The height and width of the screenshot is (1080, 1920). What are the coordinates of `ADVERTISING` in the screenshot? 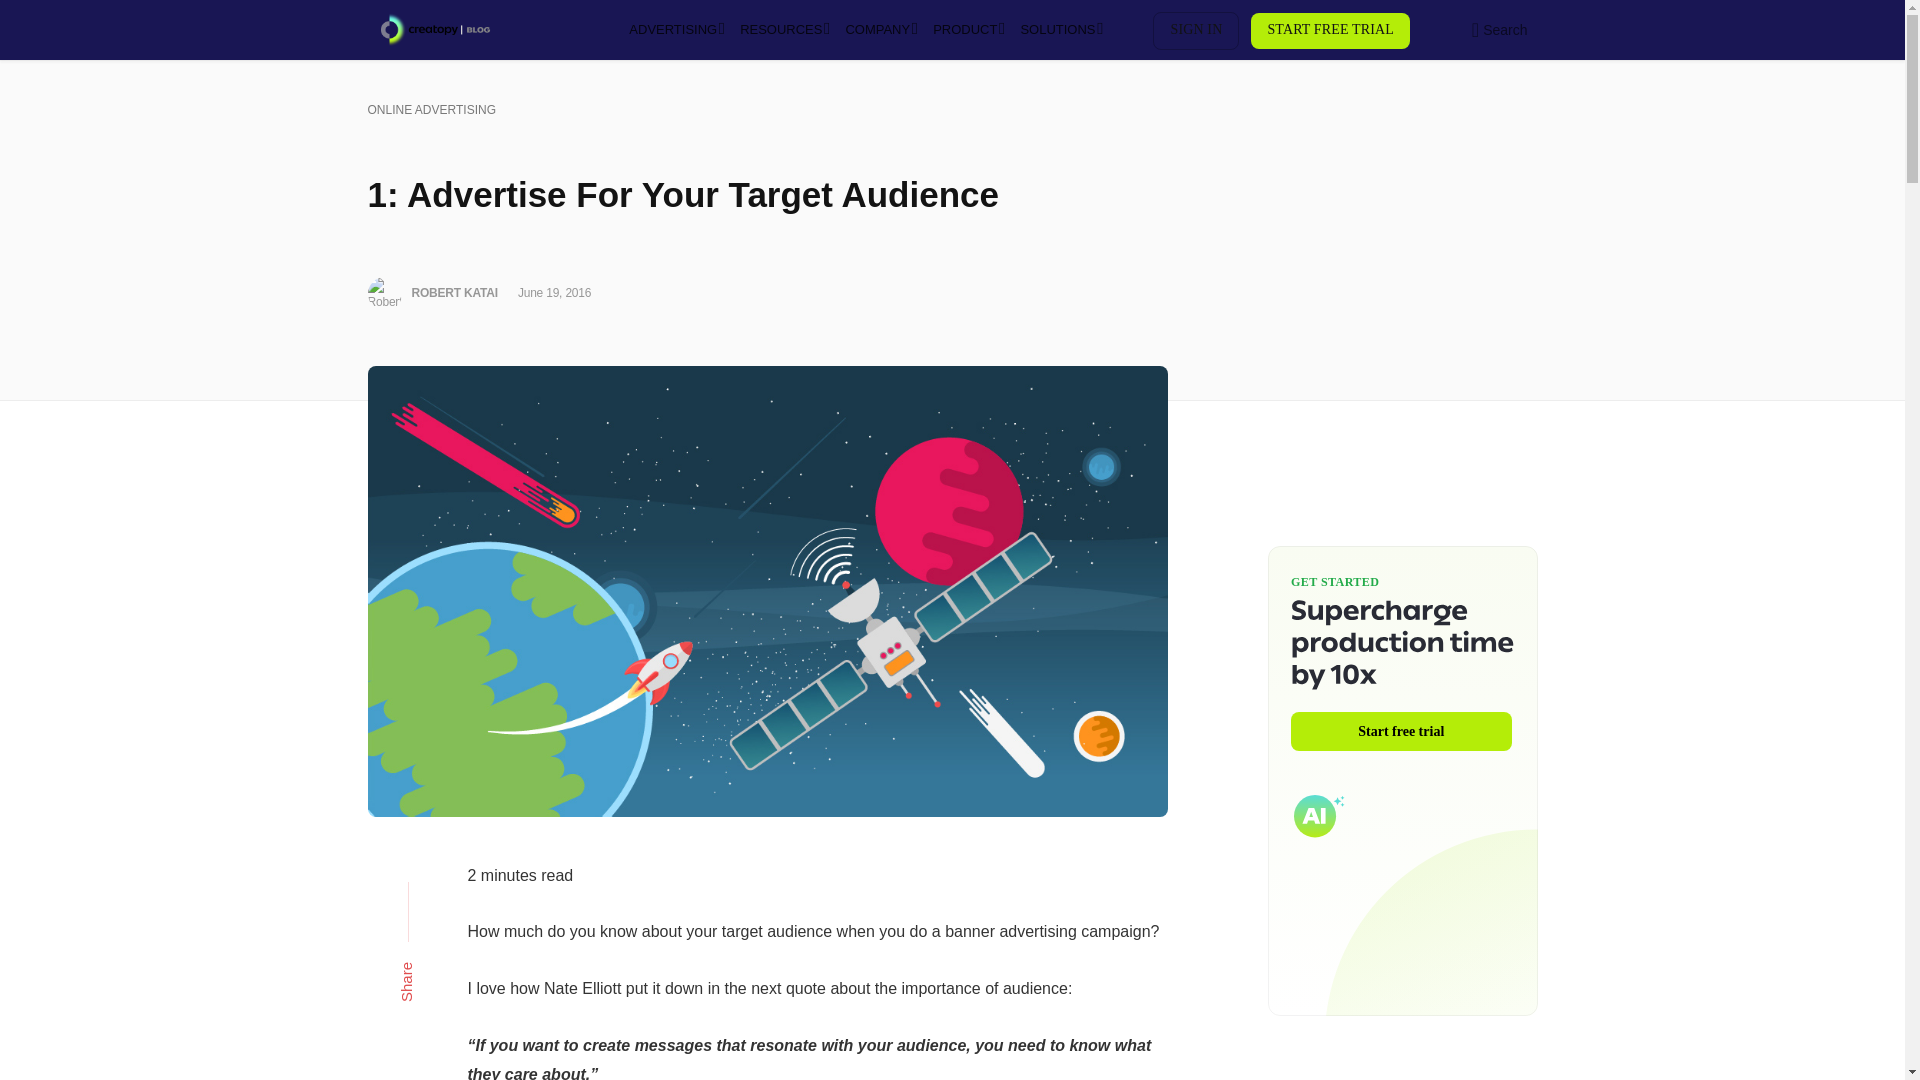 It's located at (674, 30).